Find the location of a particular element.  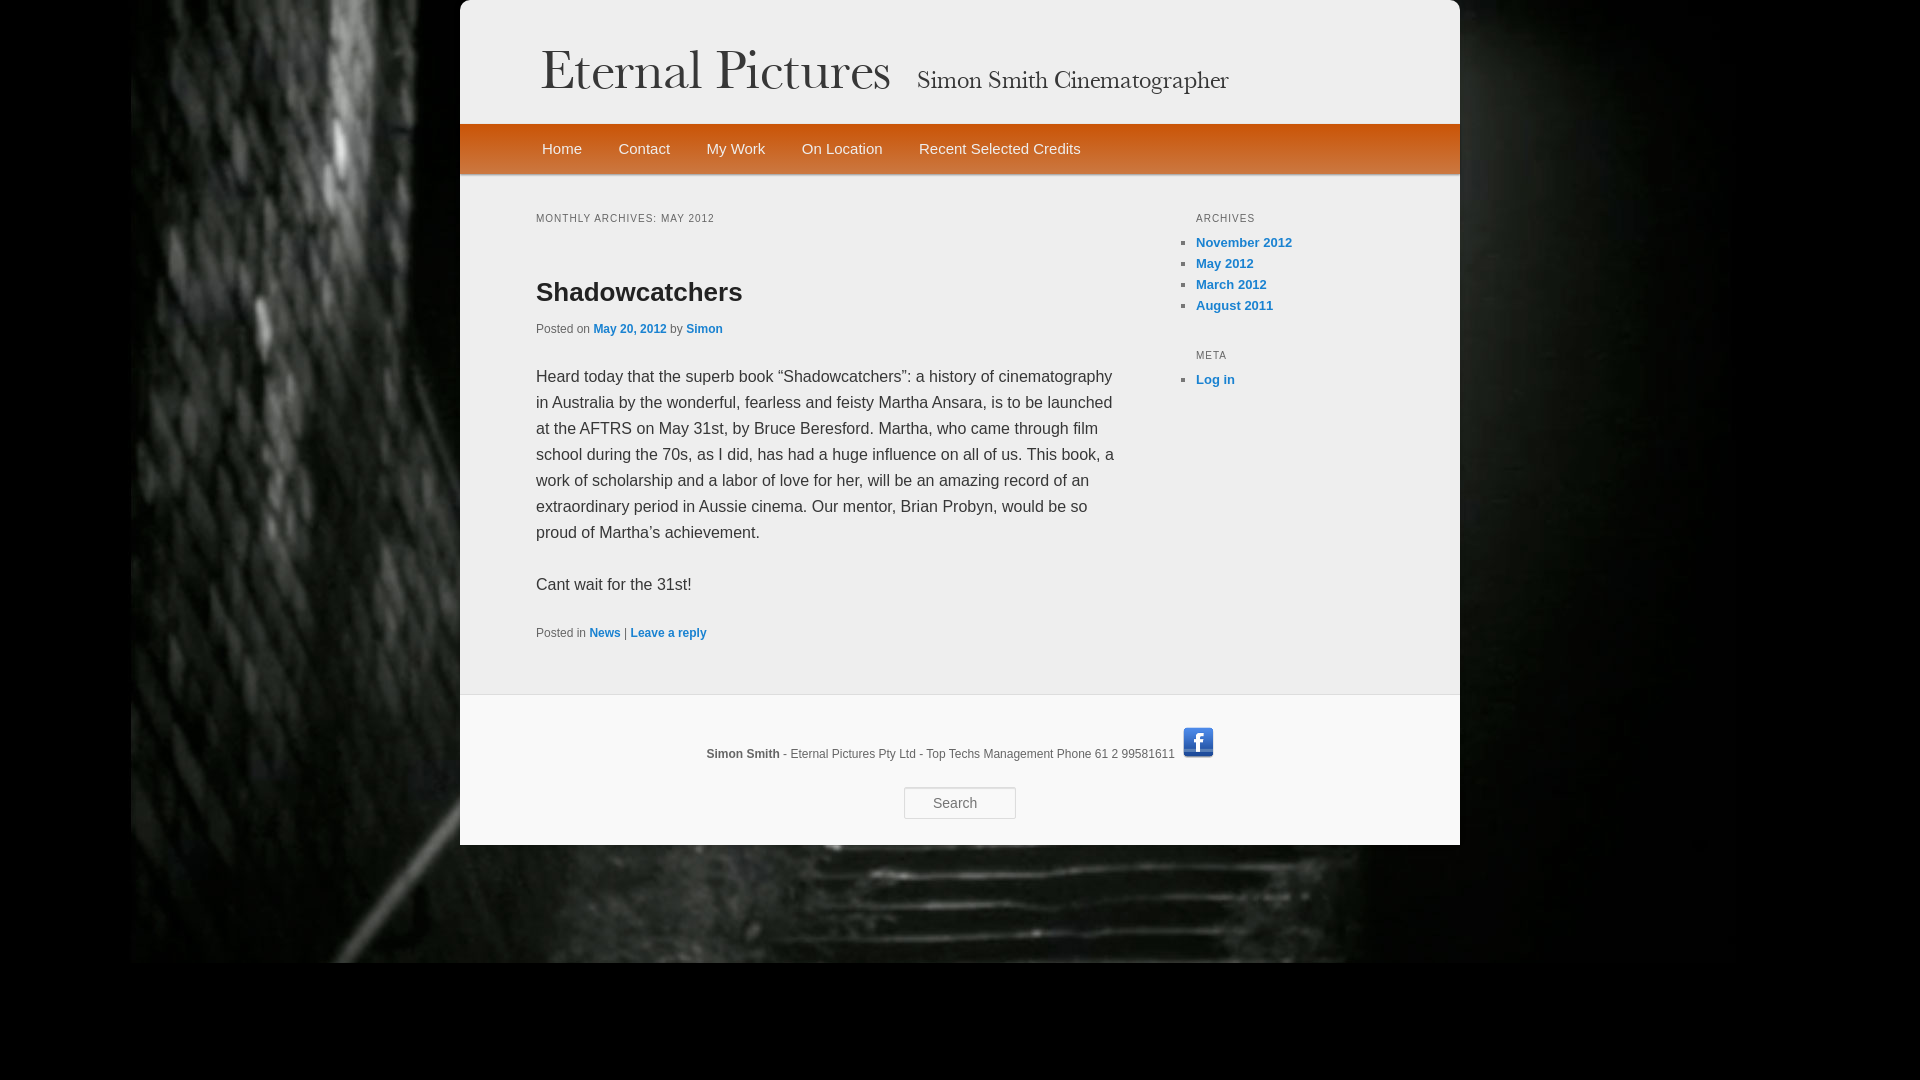

May 2012 is located at coordinates (1225, 264).